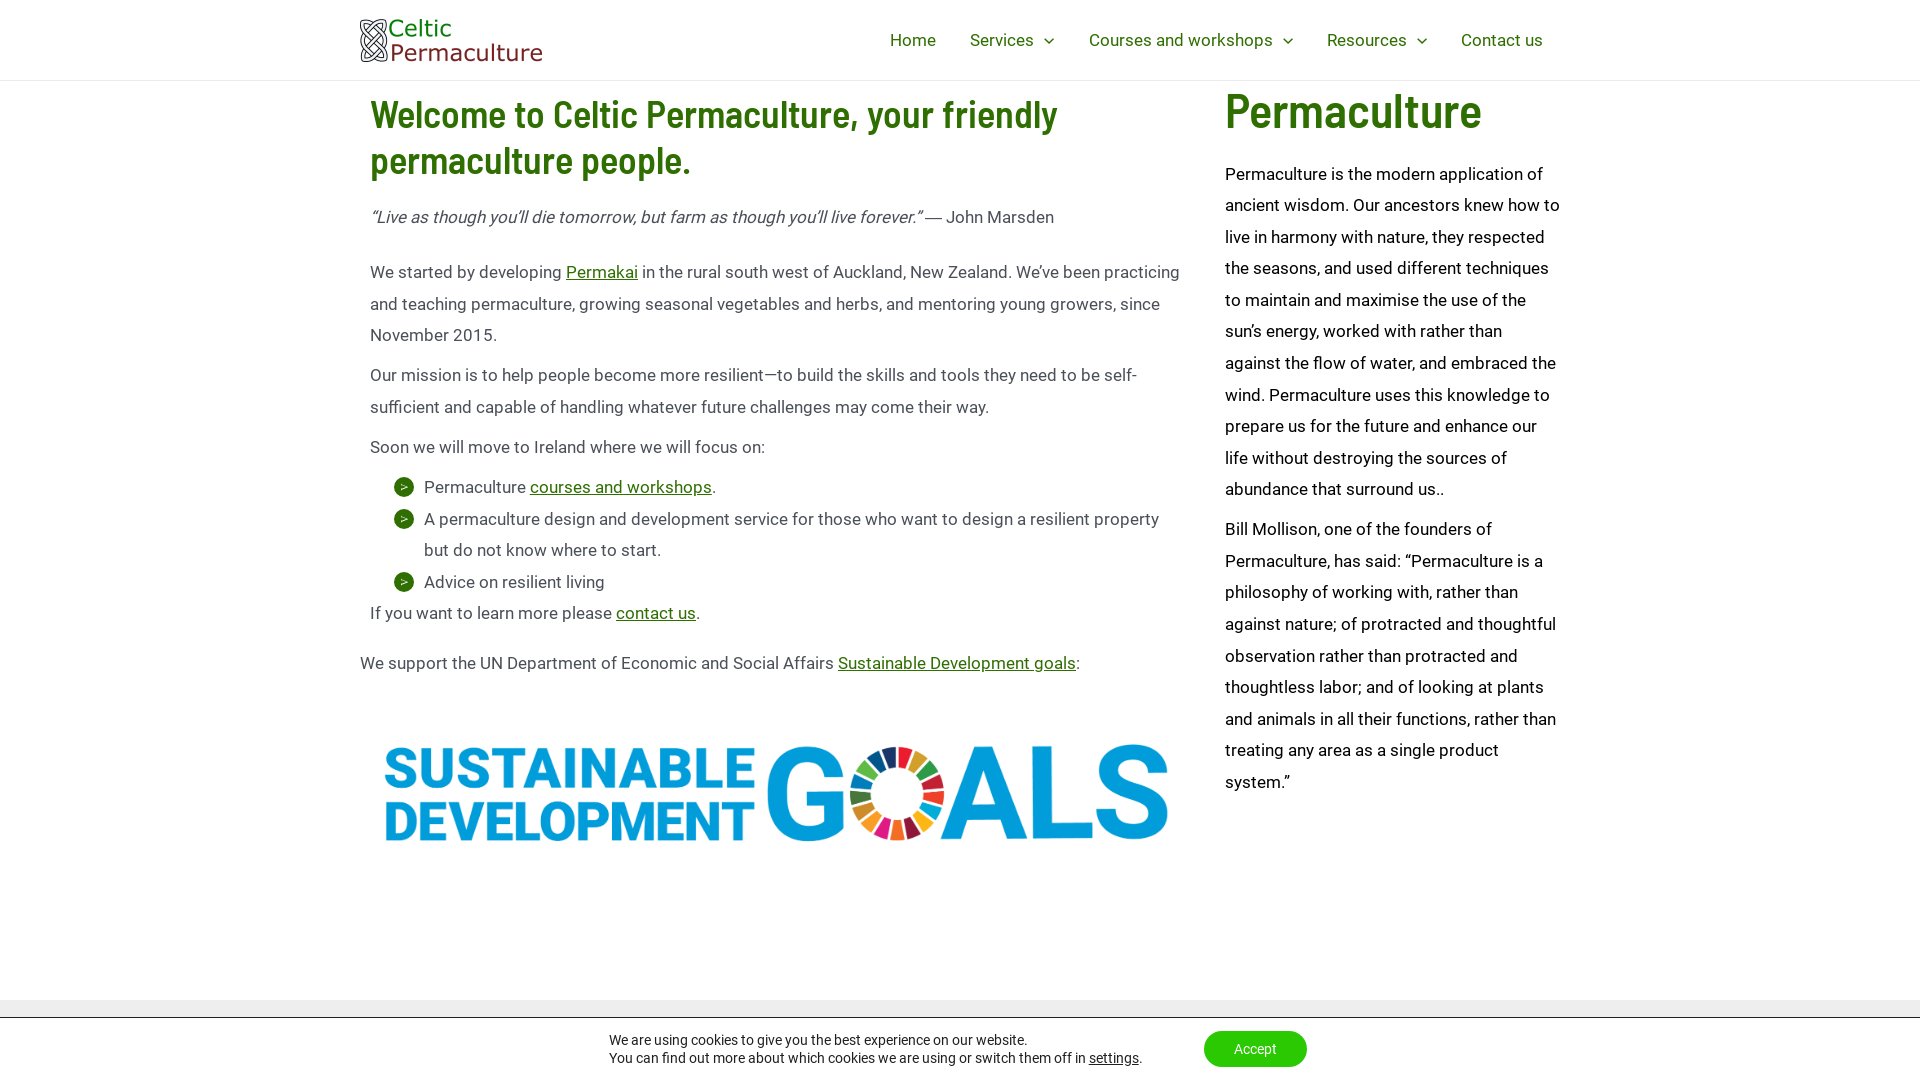 This screenshot has width=1920, height=1080. What do you see at coordinates (957, 663) in the screenshot?
I see `Sustainable Development goals` at bounding box center [957, 663].